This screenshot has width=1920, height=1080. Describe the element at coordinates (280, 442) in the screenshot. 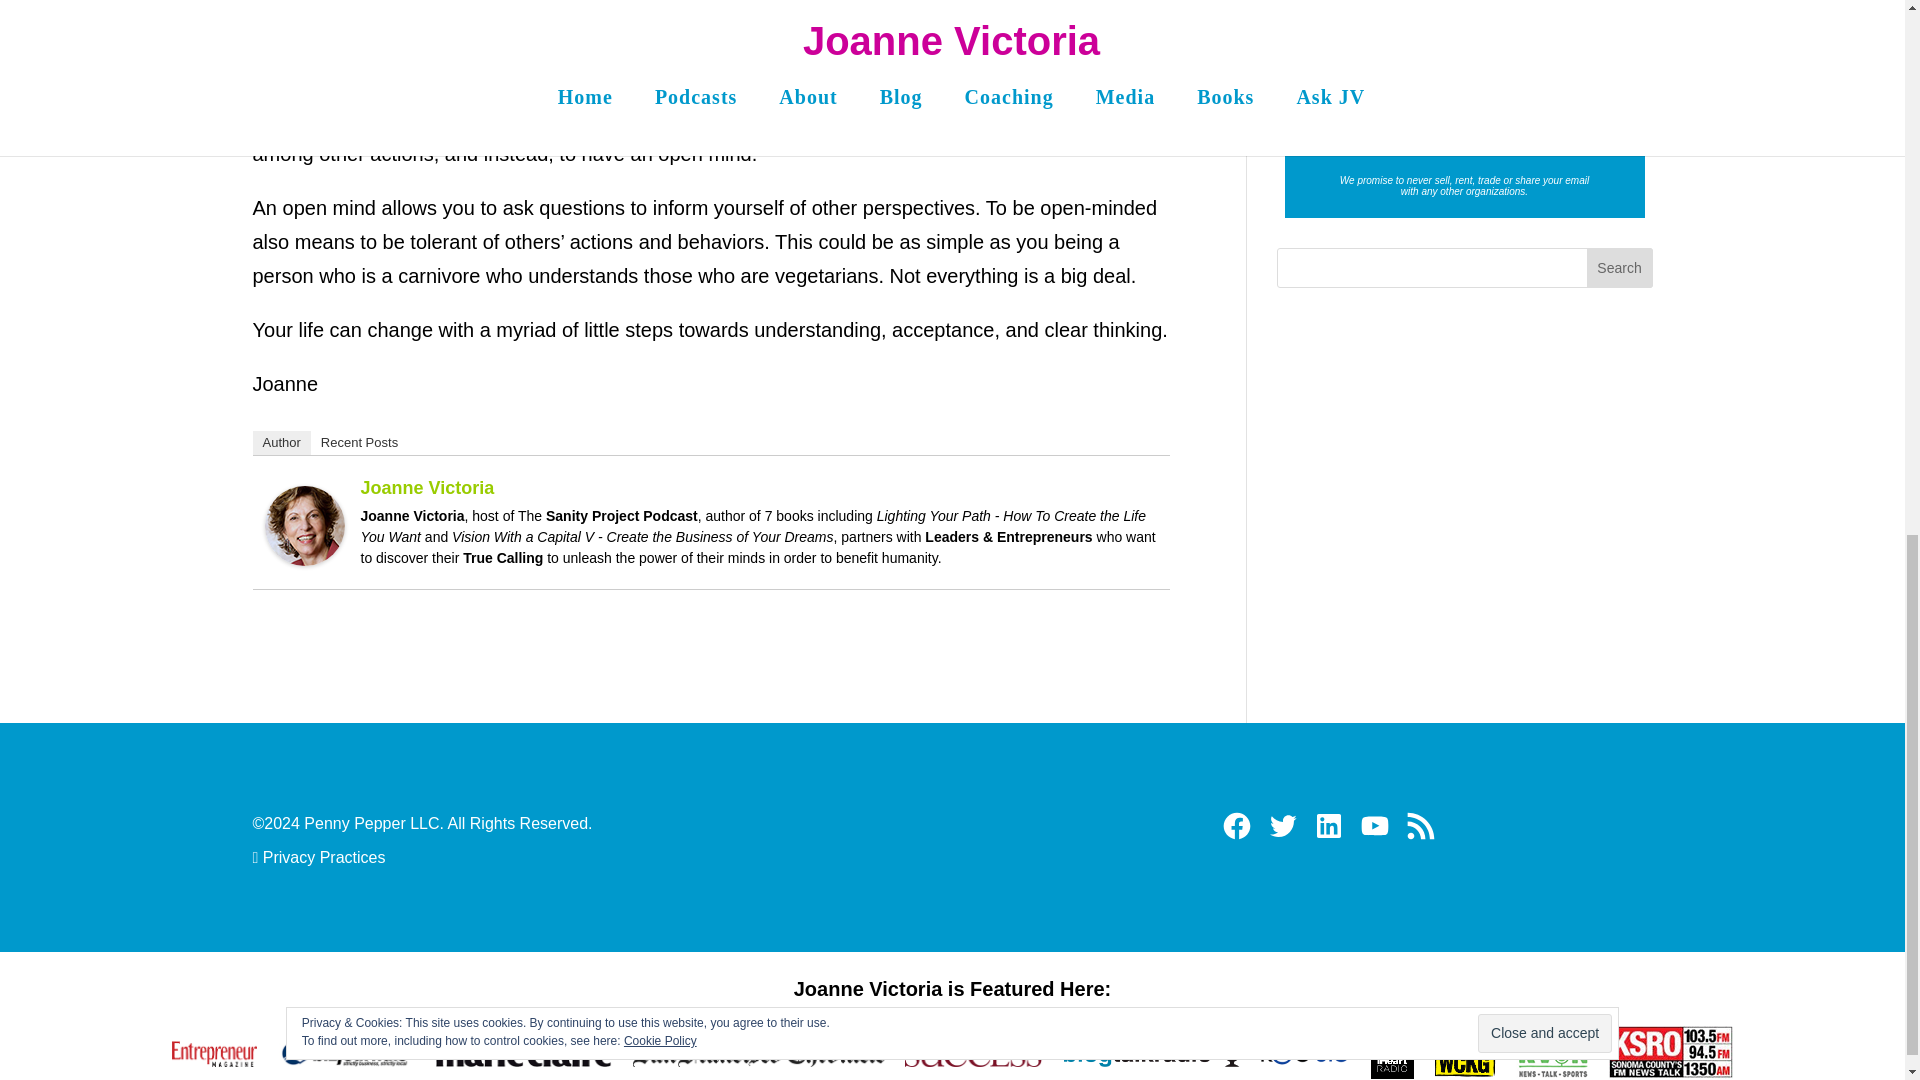

I see `Author` at that location.